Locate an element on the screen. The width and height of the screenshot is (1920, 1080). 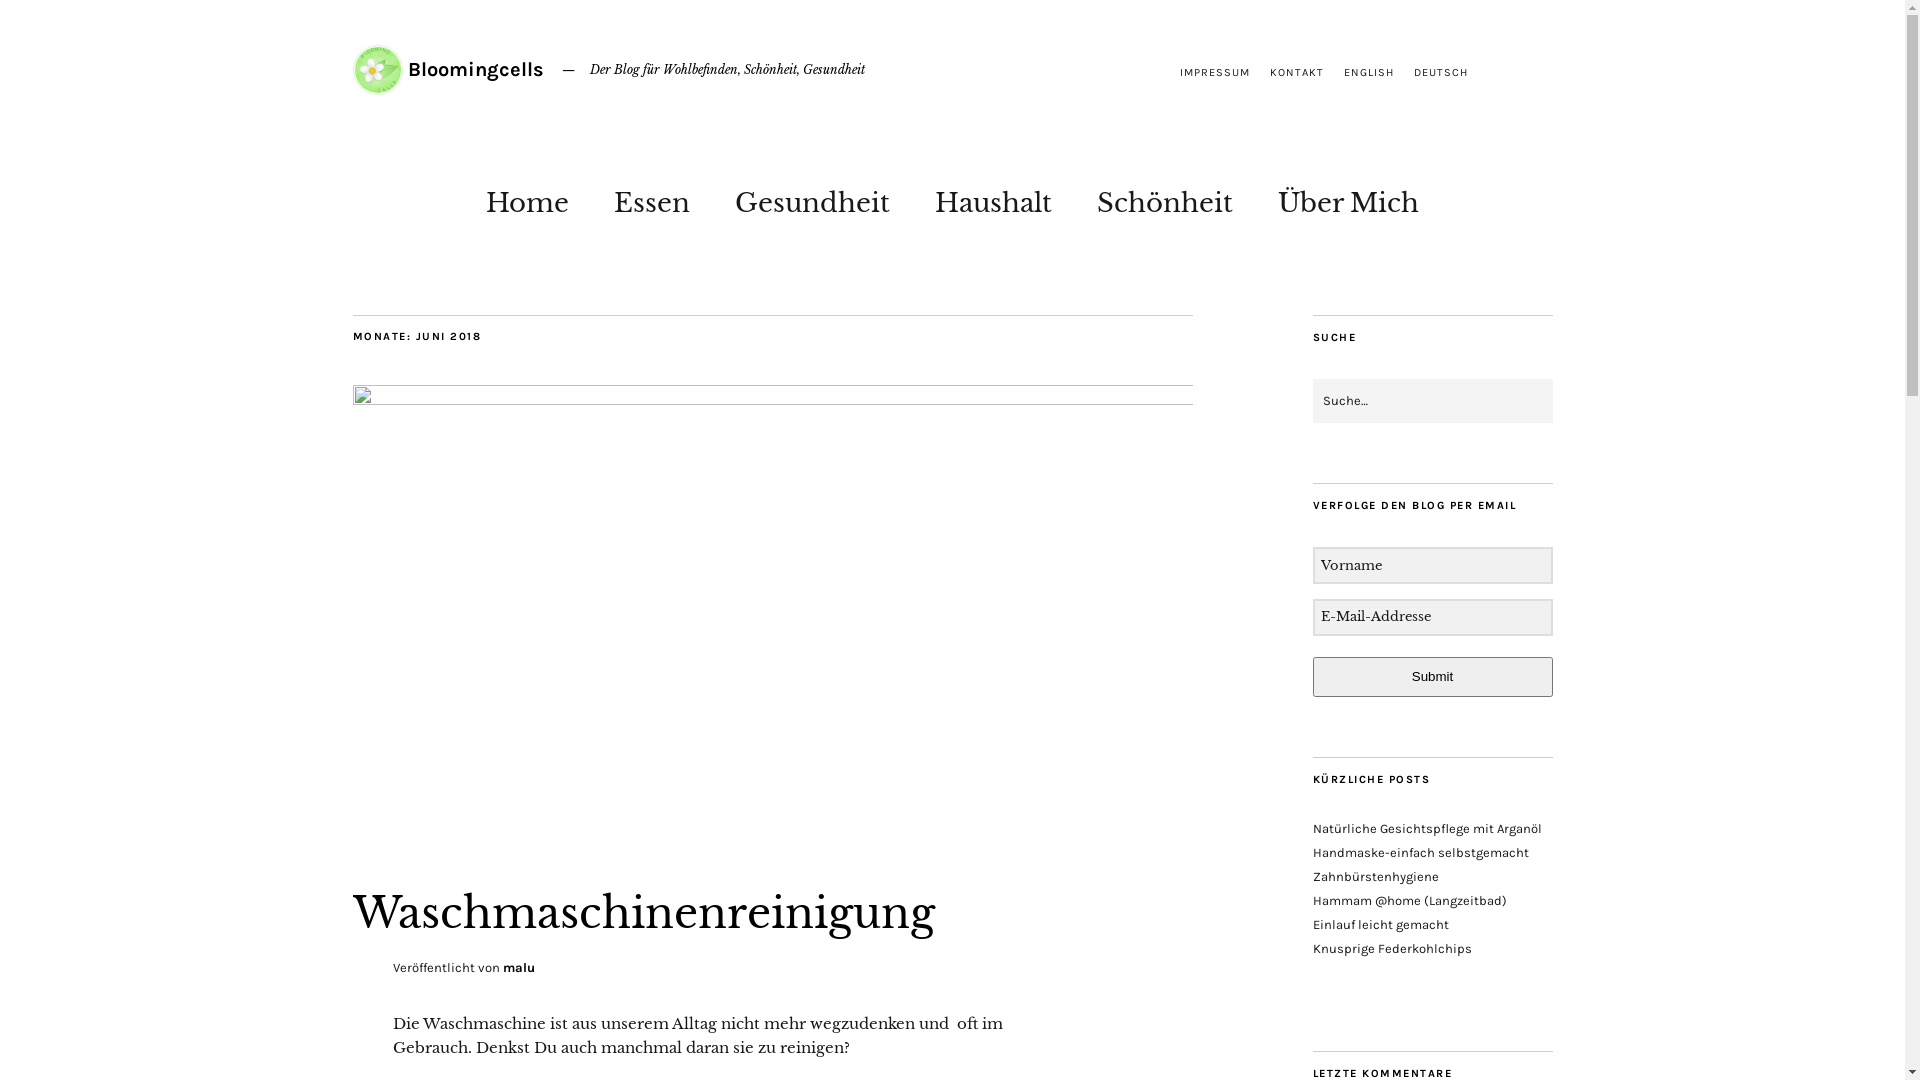
Essen is located at coordinates (652, 198).